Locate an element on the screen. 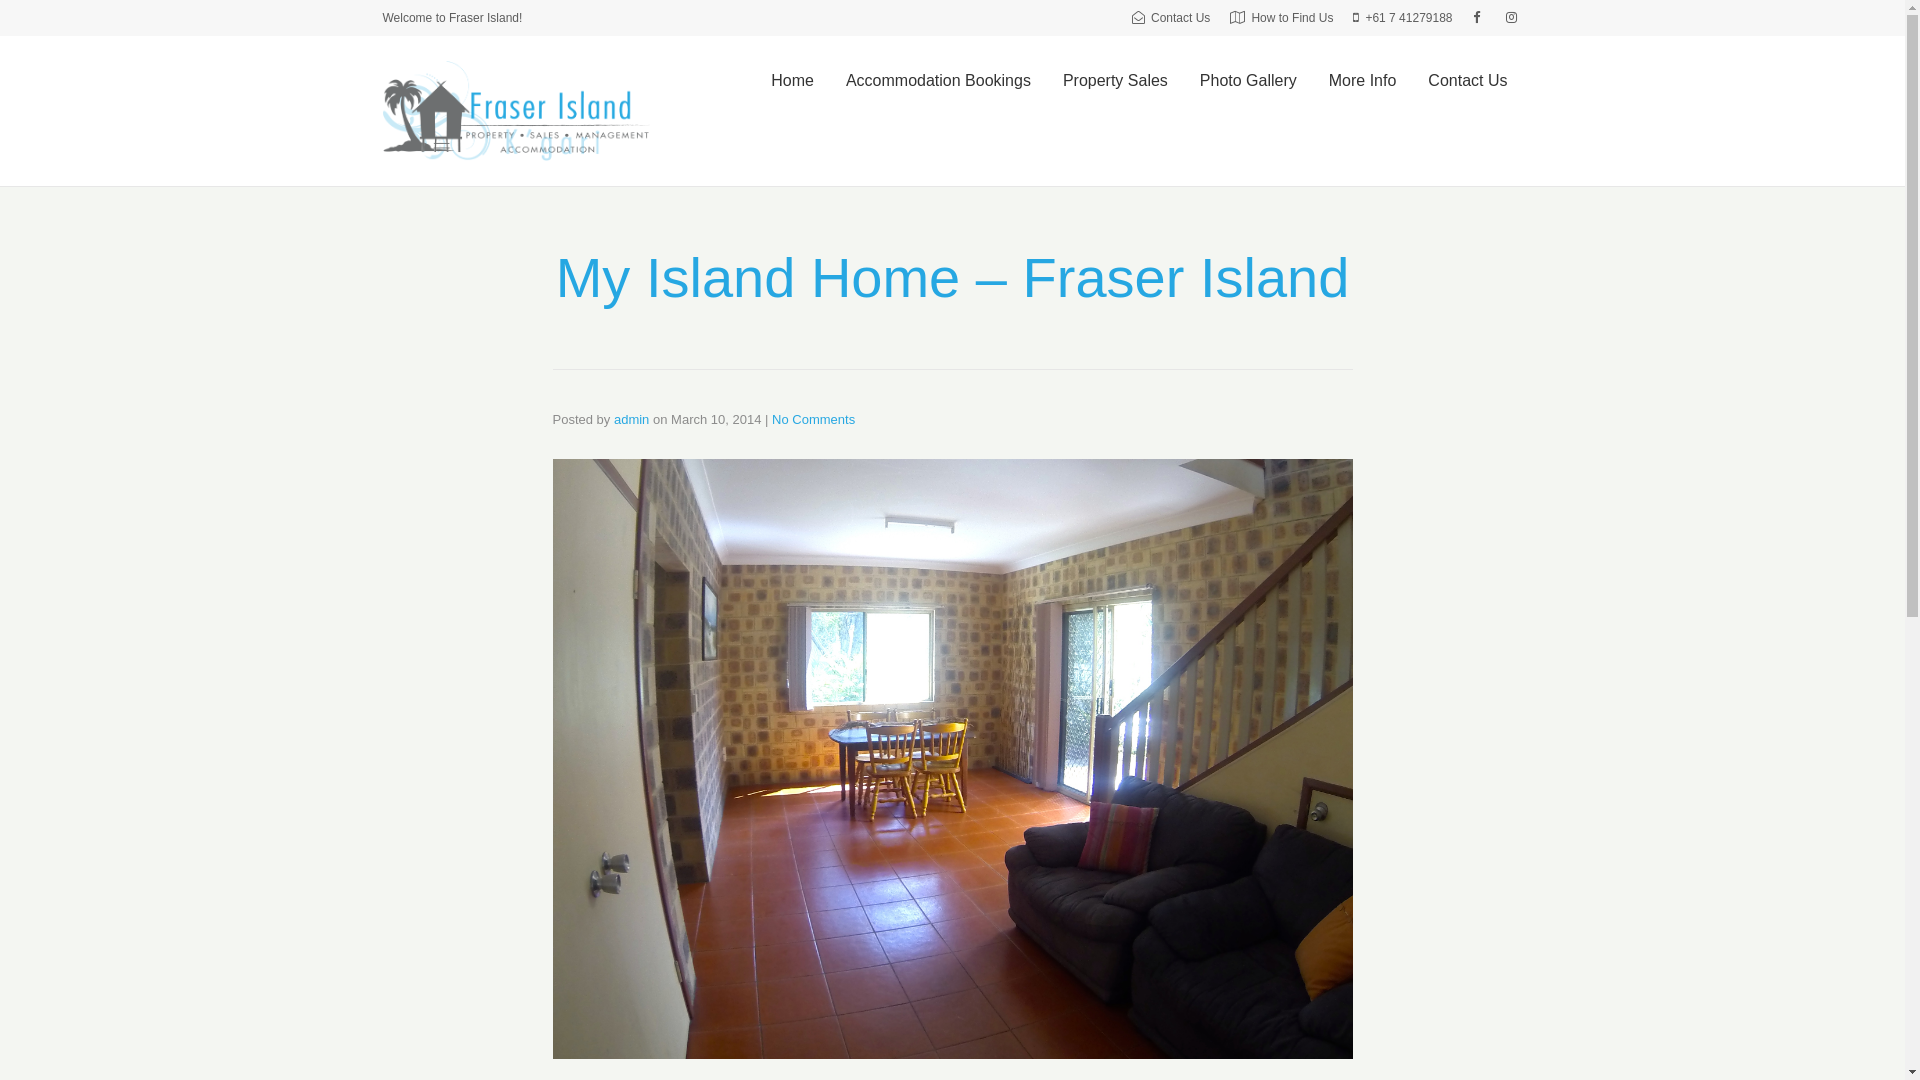  Home is located at coordinates (792, 81).